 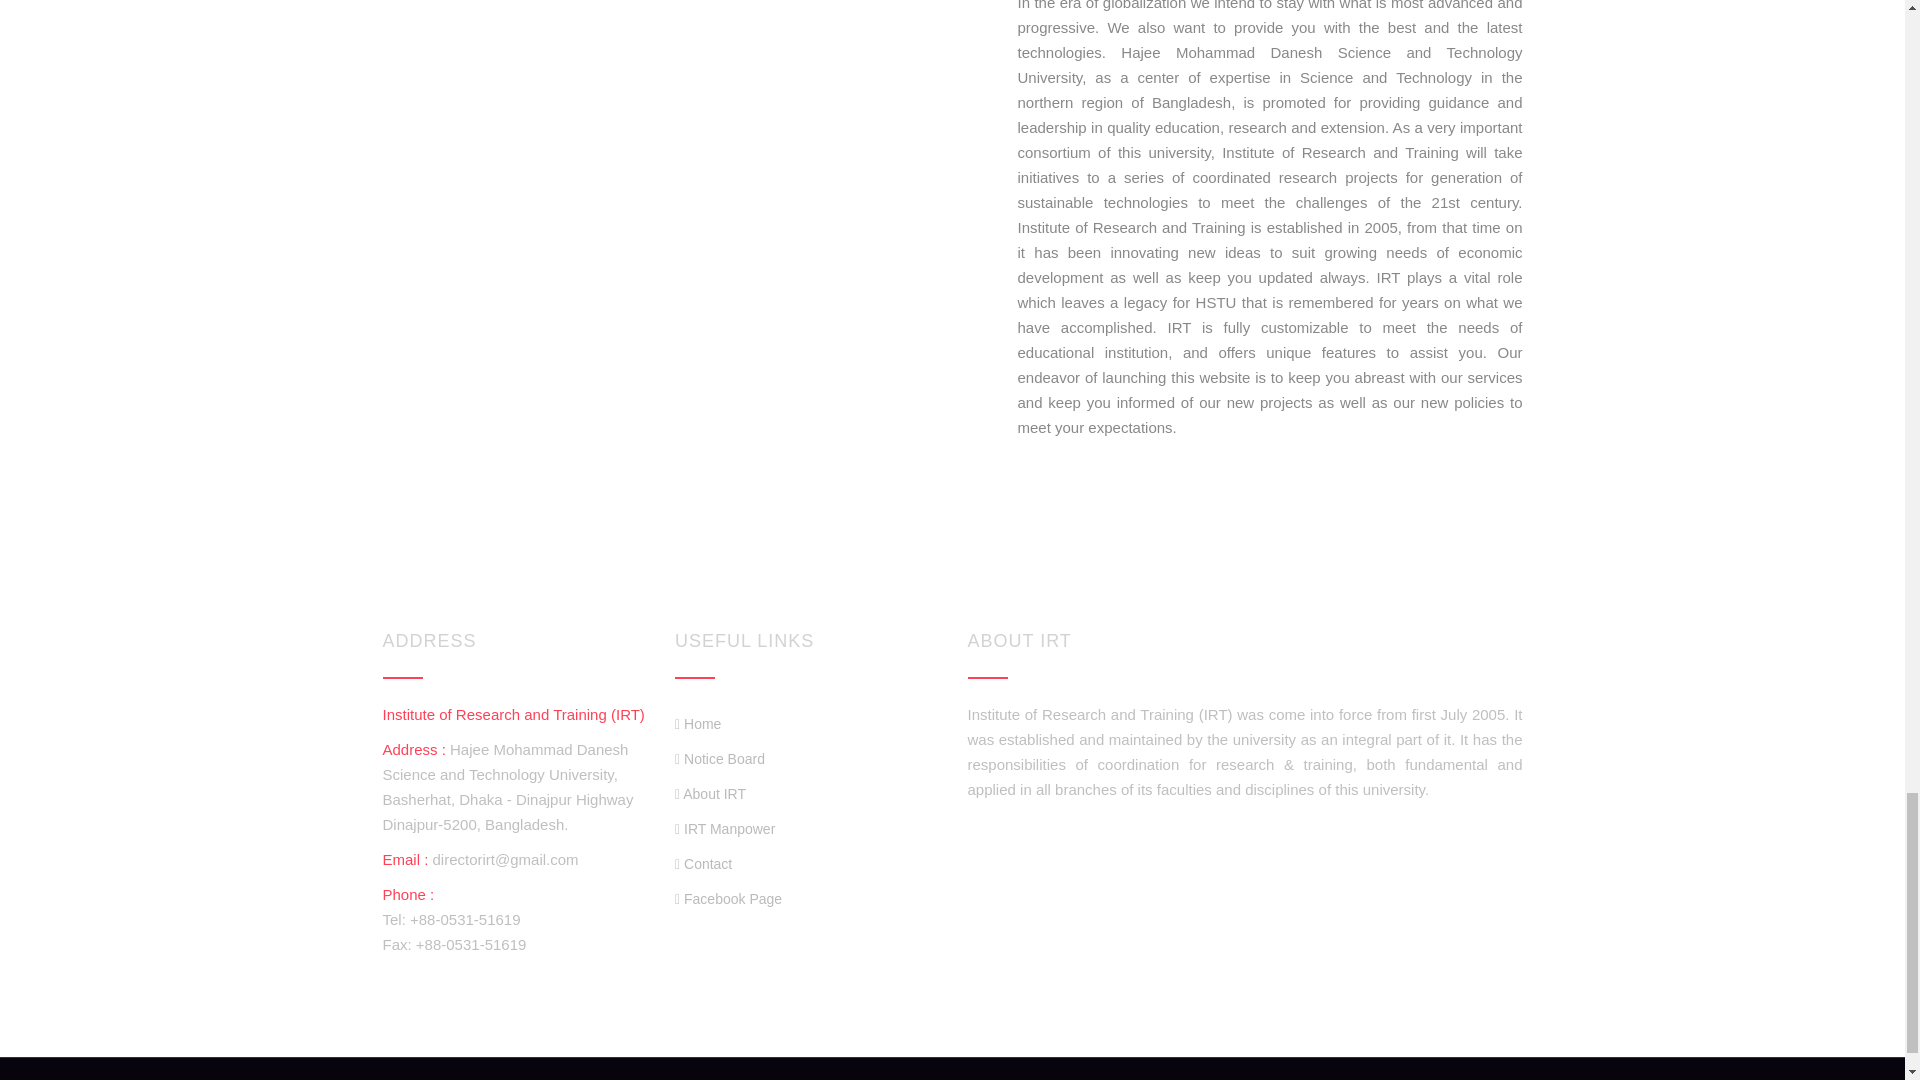 What do you see at coordinates (728, 898) in the screenshot?
I see `Facebook Page` at bounding box center [728, 898].